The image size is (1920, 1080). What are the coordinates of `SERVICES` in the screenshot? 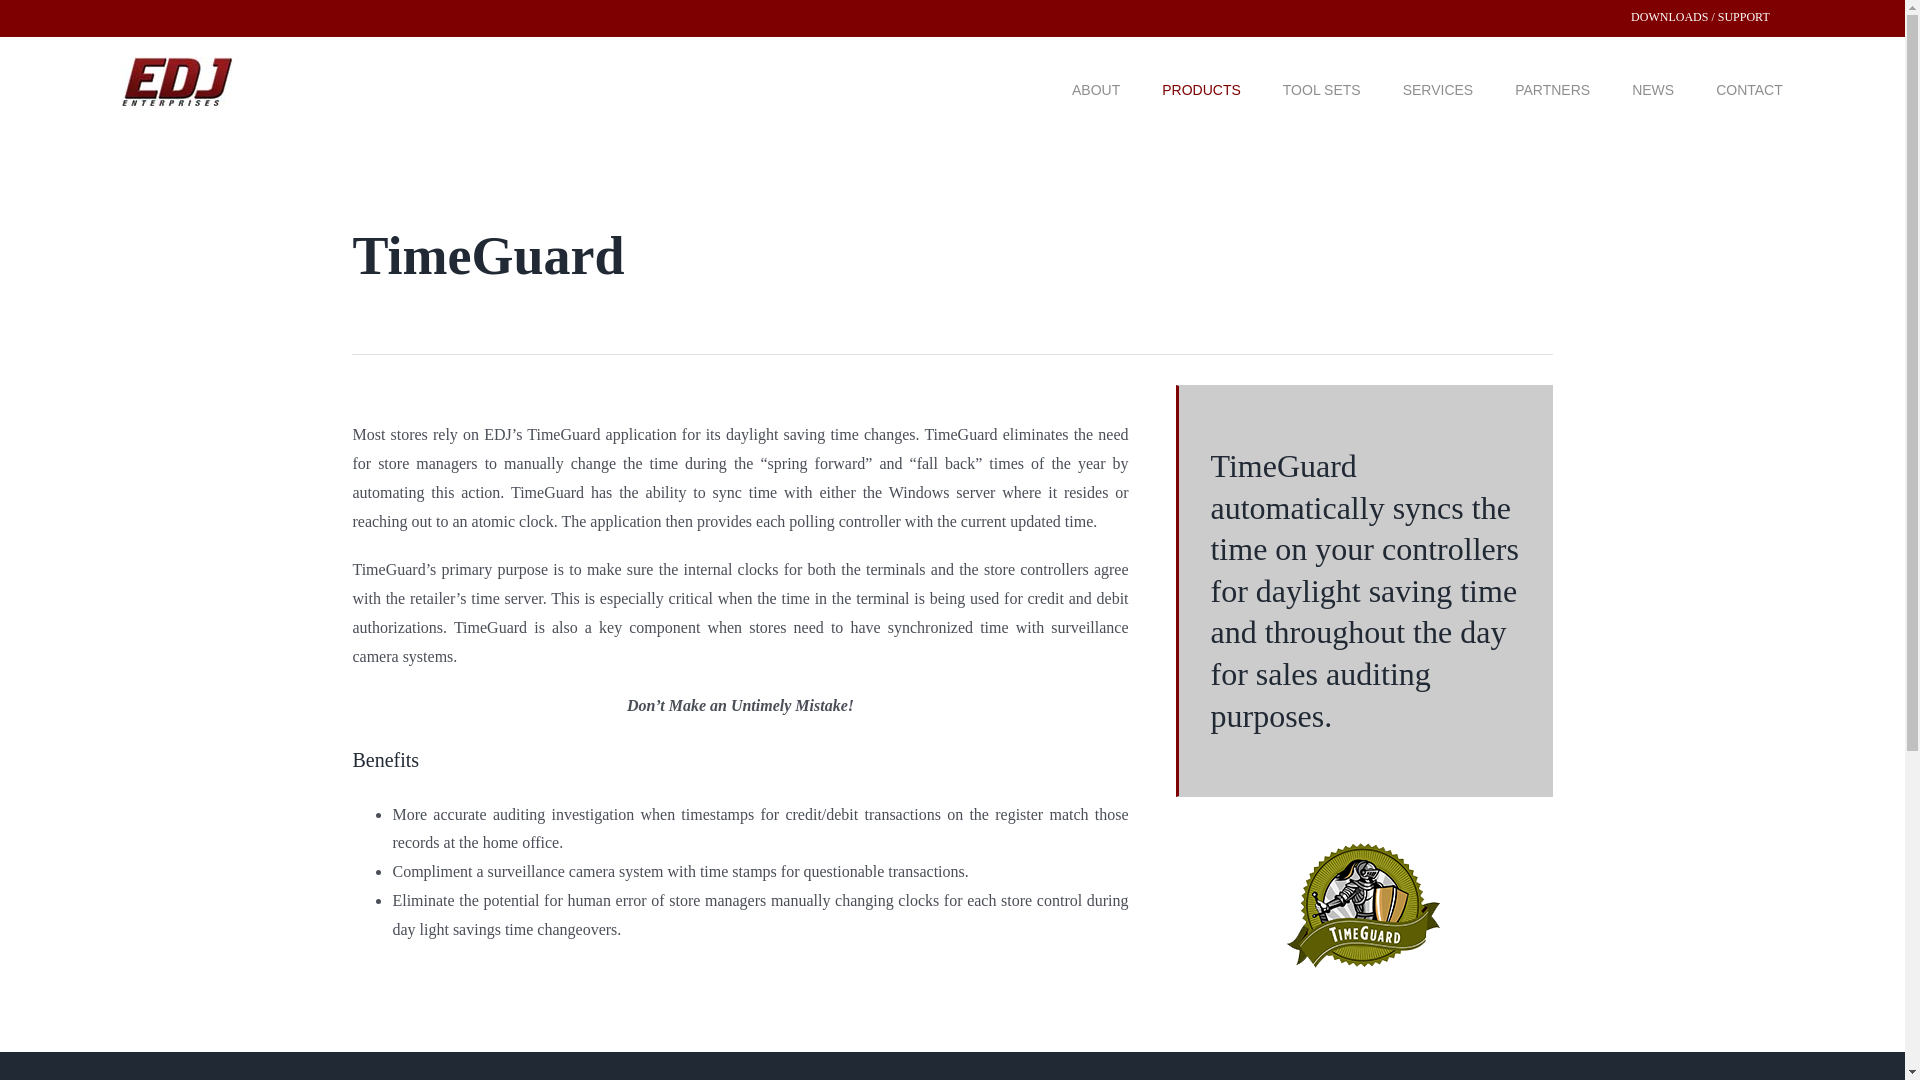 It's located at (1438, 90).